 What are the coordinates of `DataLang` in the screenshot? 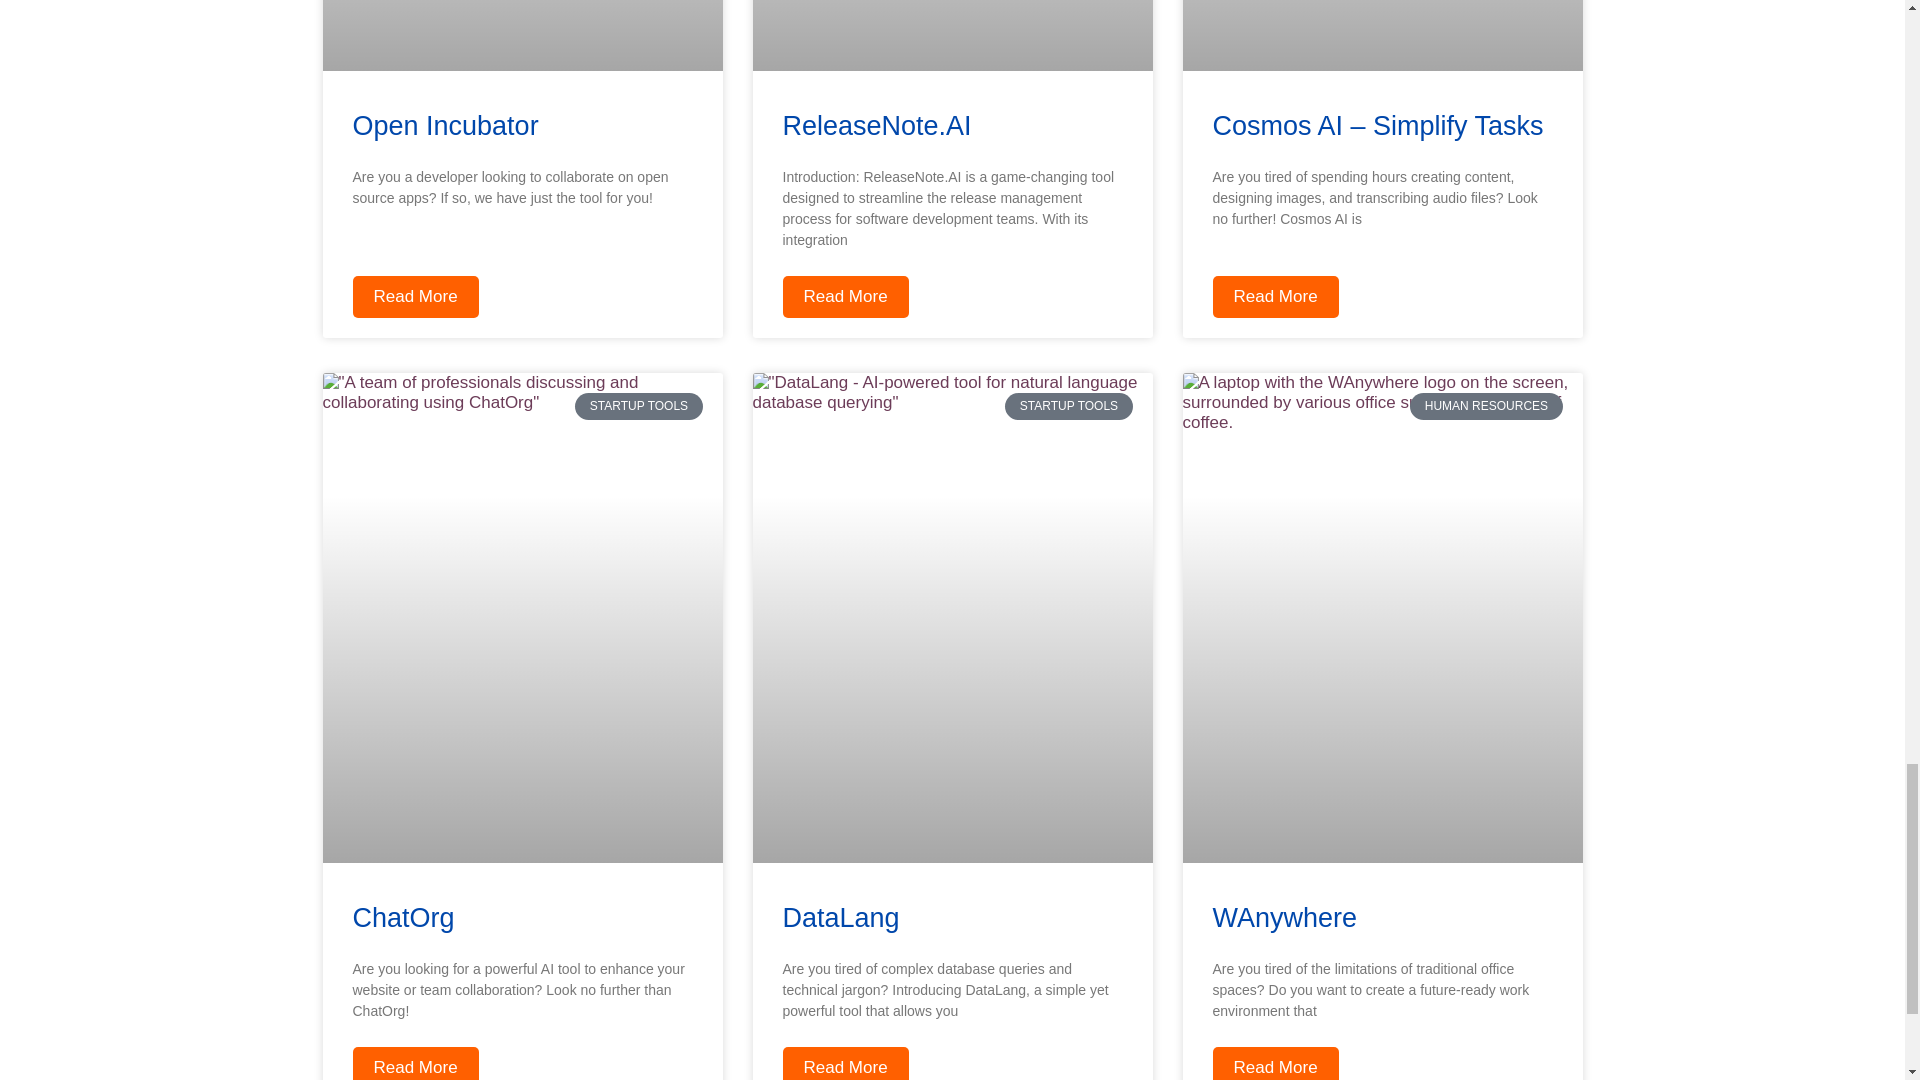 It's located at (840, 918).